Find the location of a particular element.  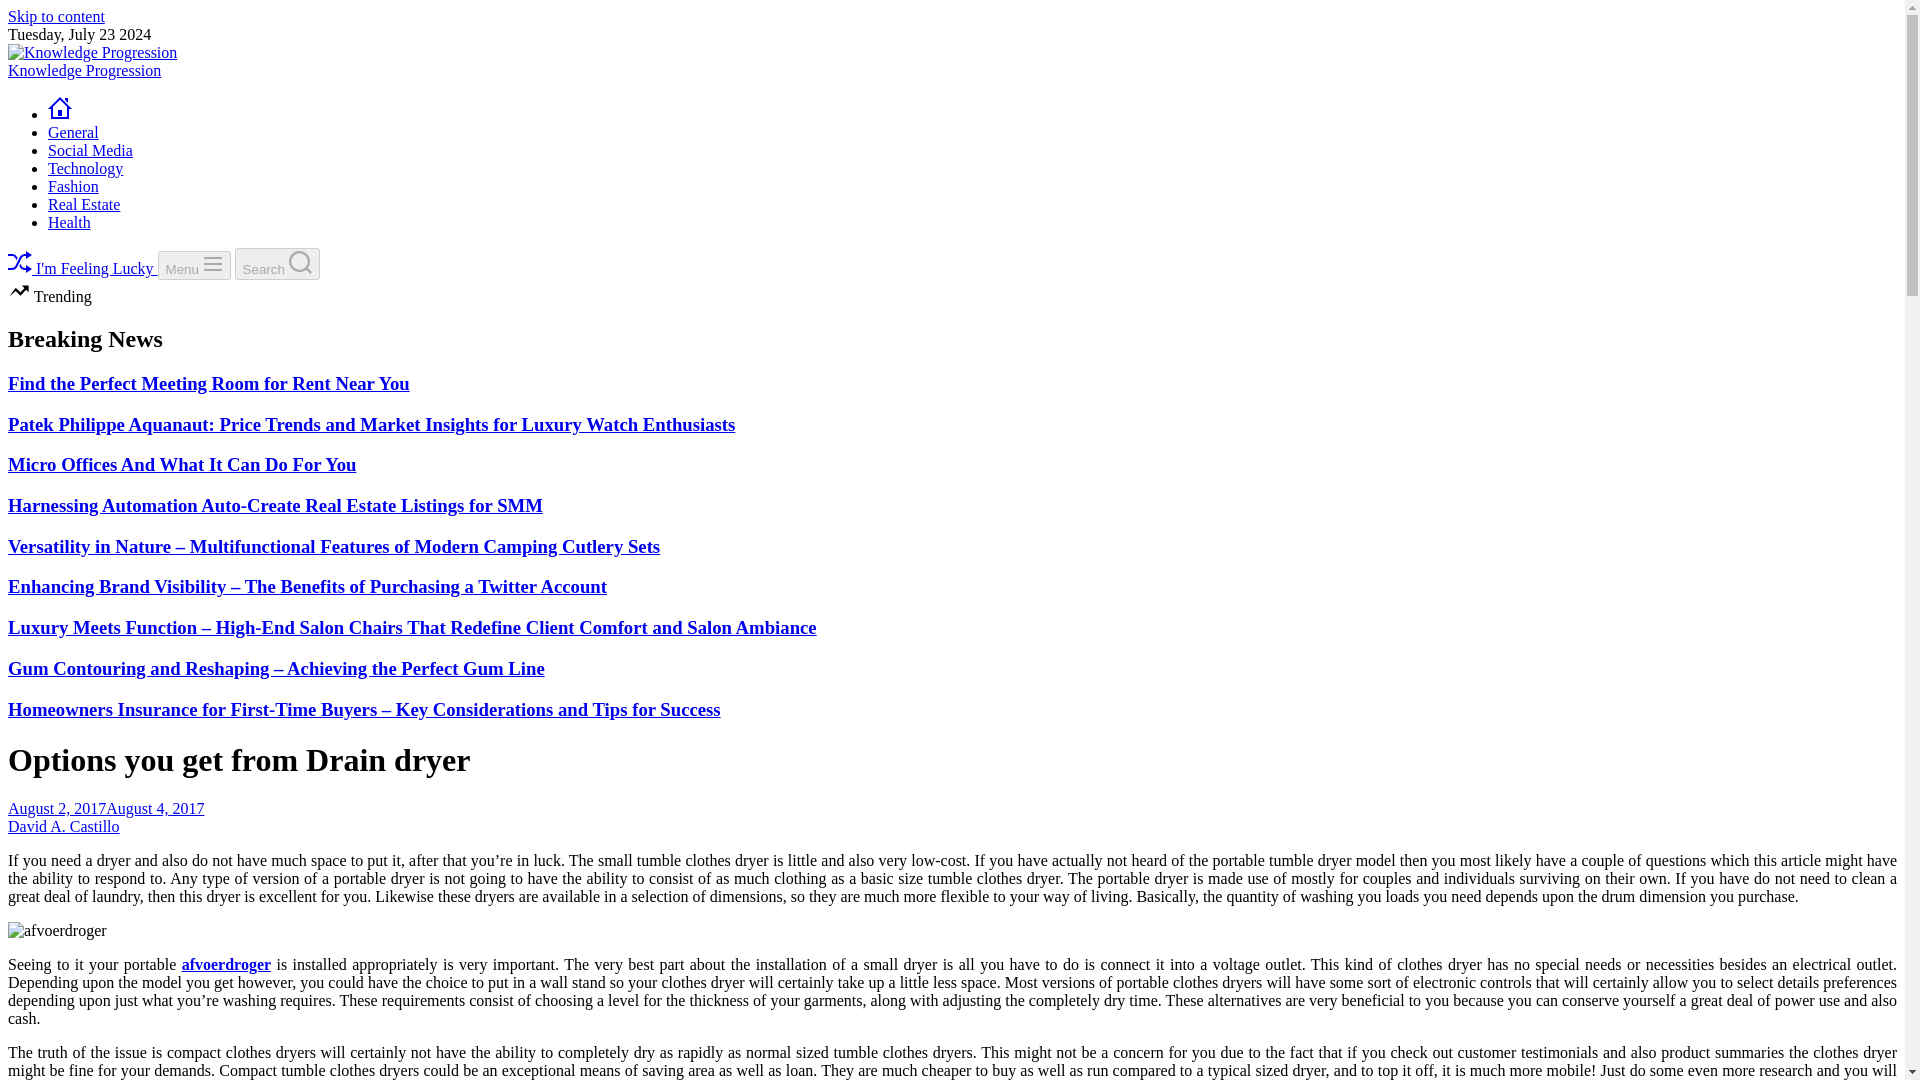

Real Estate is located at coordinates (84, 204).